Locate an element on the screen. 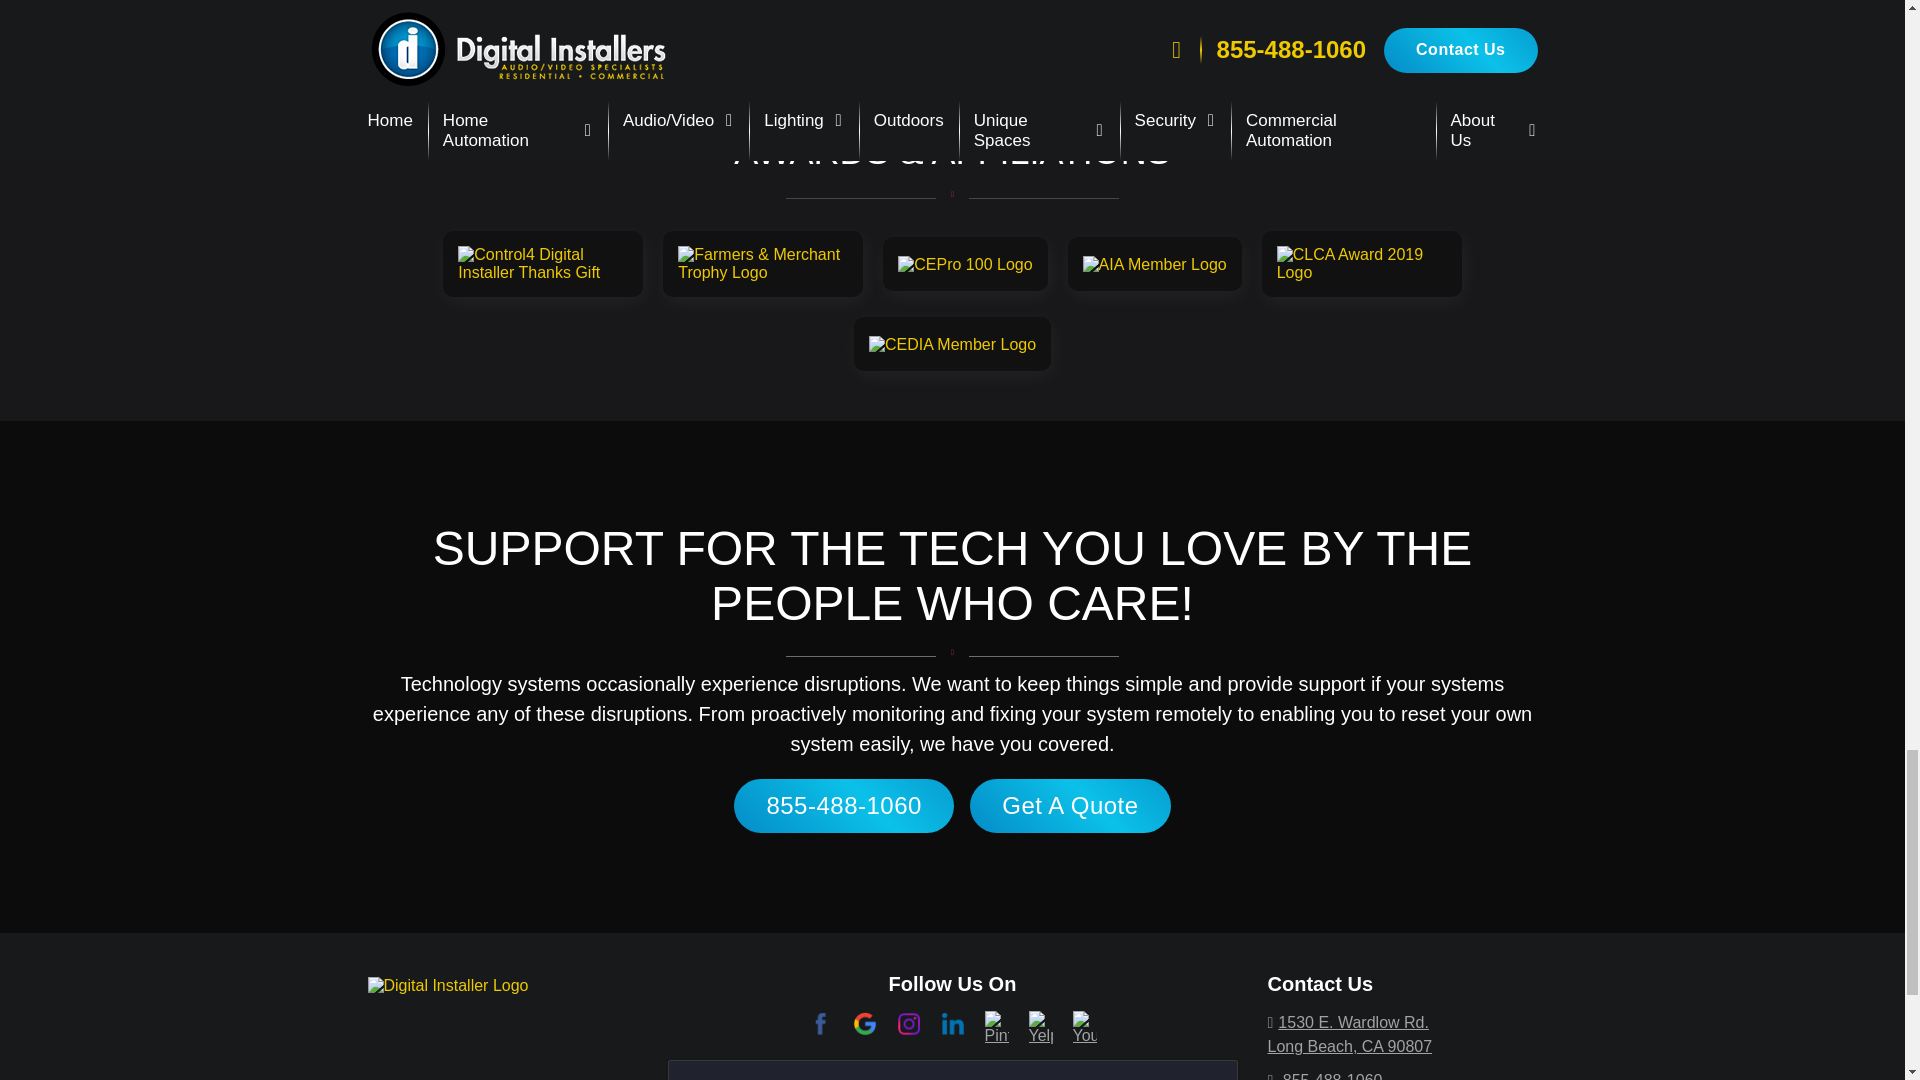 The height and width of the screenshot is (1080, 1920). View Instagram is located at coordinates (908, 1022).